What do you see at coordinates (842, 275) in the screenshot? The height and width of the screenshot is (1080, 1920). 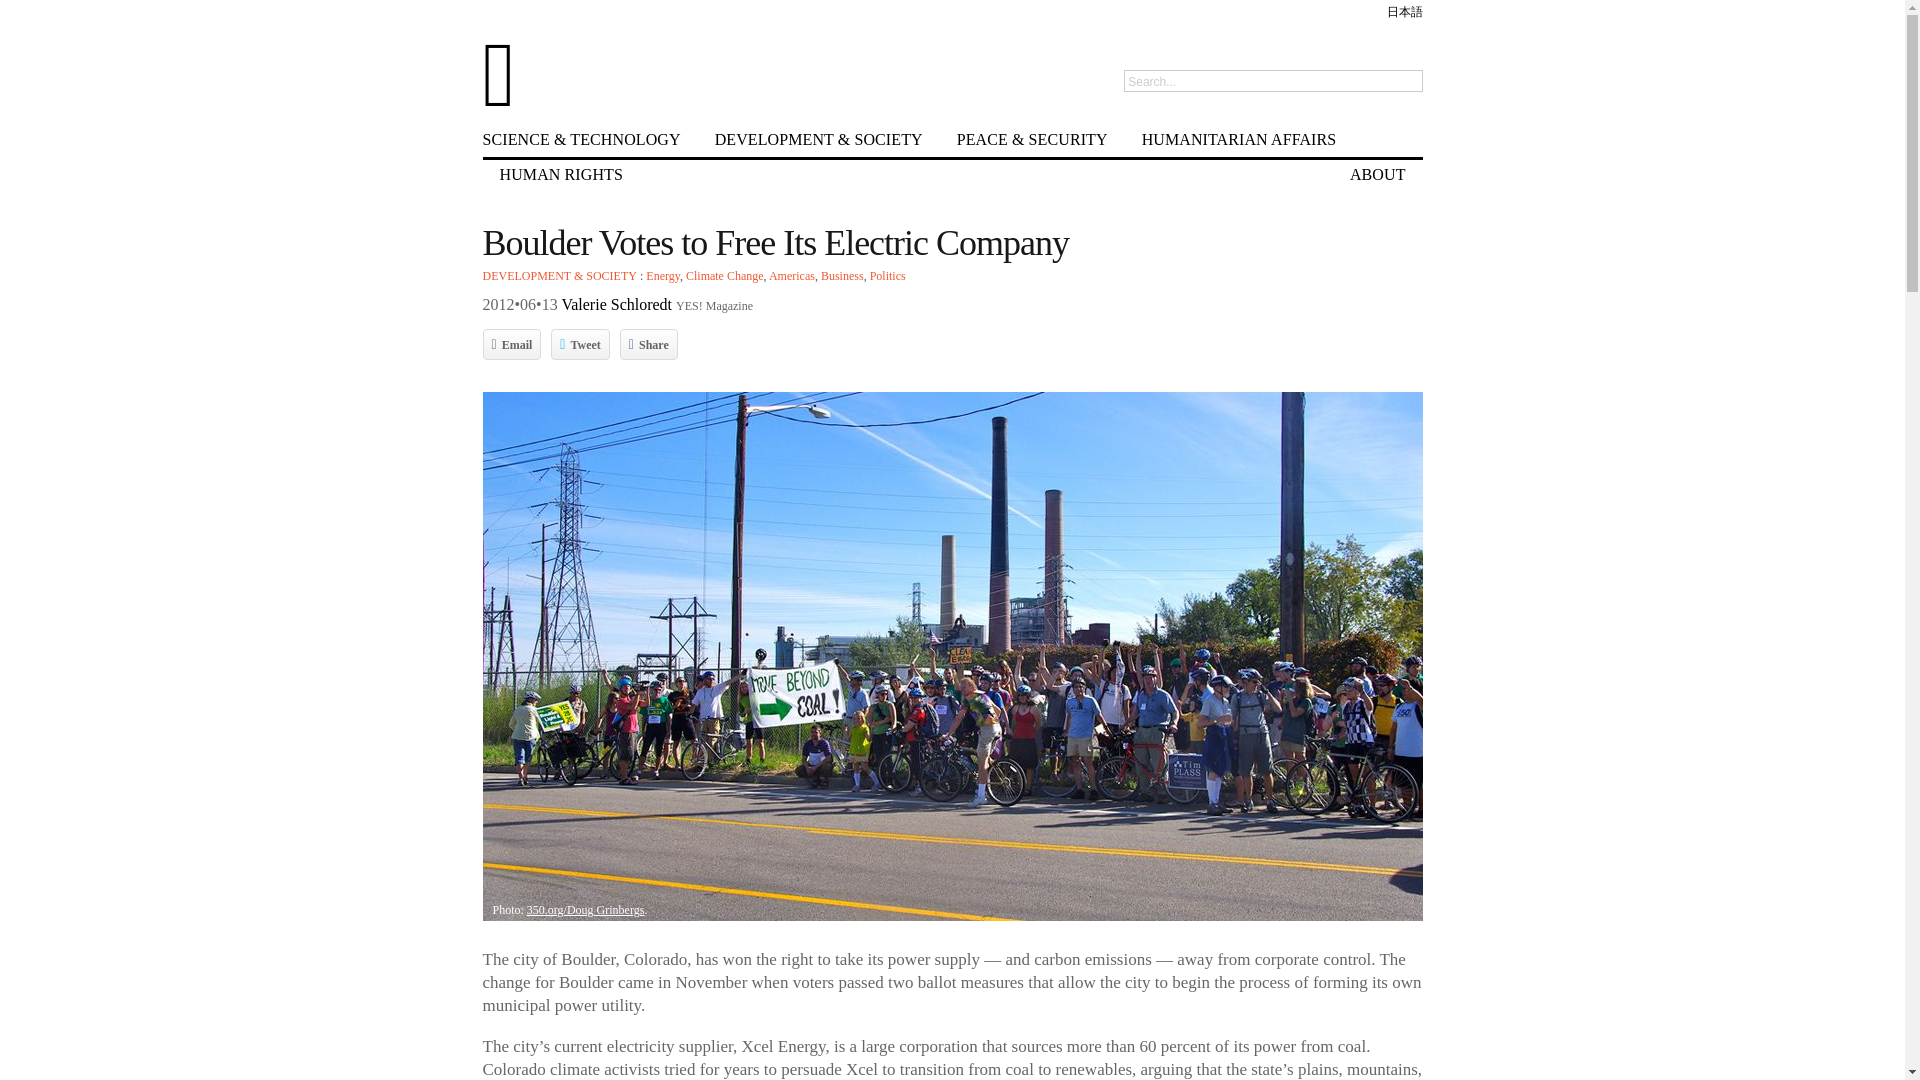 I see `Business` at bounding box center [842, 275].